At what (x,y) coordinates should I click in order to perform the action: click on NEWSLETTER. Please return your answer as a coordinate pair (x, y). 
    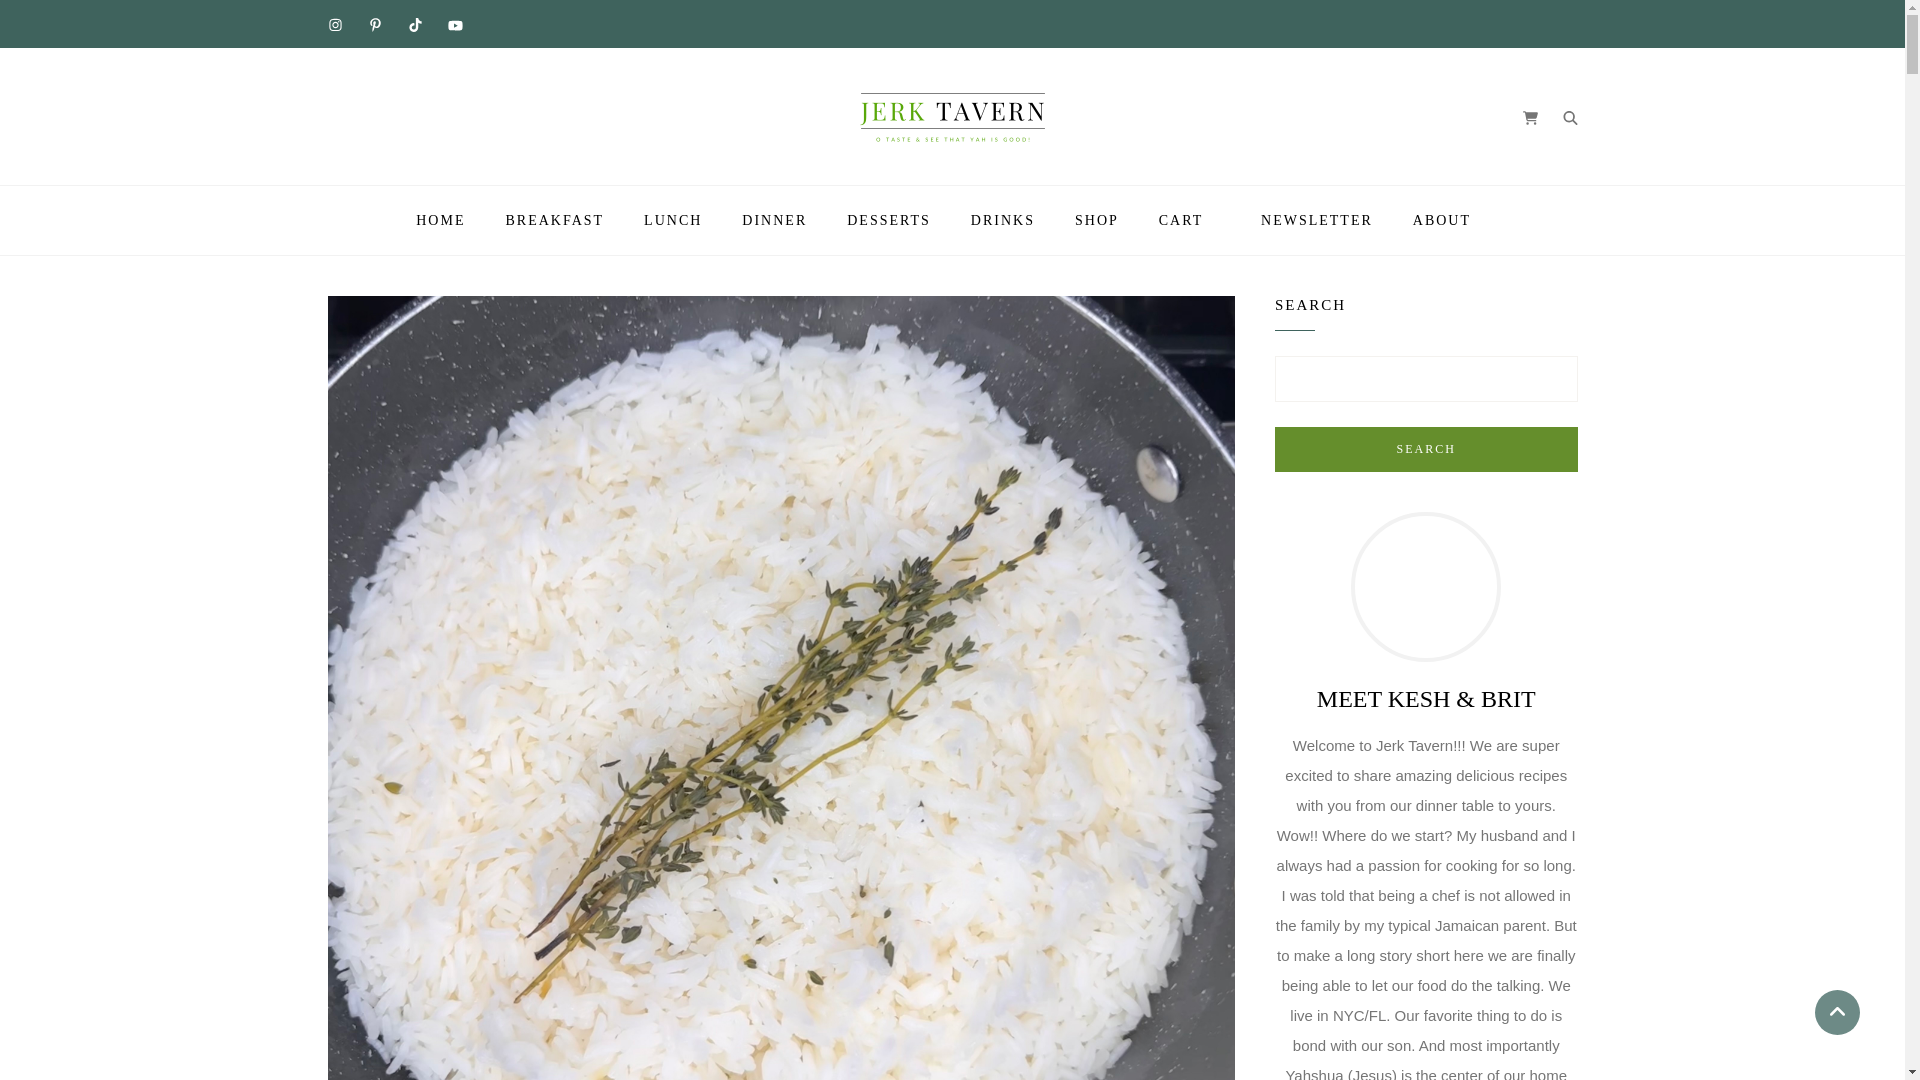
    Looking at the image, I should click on (1316, 220).